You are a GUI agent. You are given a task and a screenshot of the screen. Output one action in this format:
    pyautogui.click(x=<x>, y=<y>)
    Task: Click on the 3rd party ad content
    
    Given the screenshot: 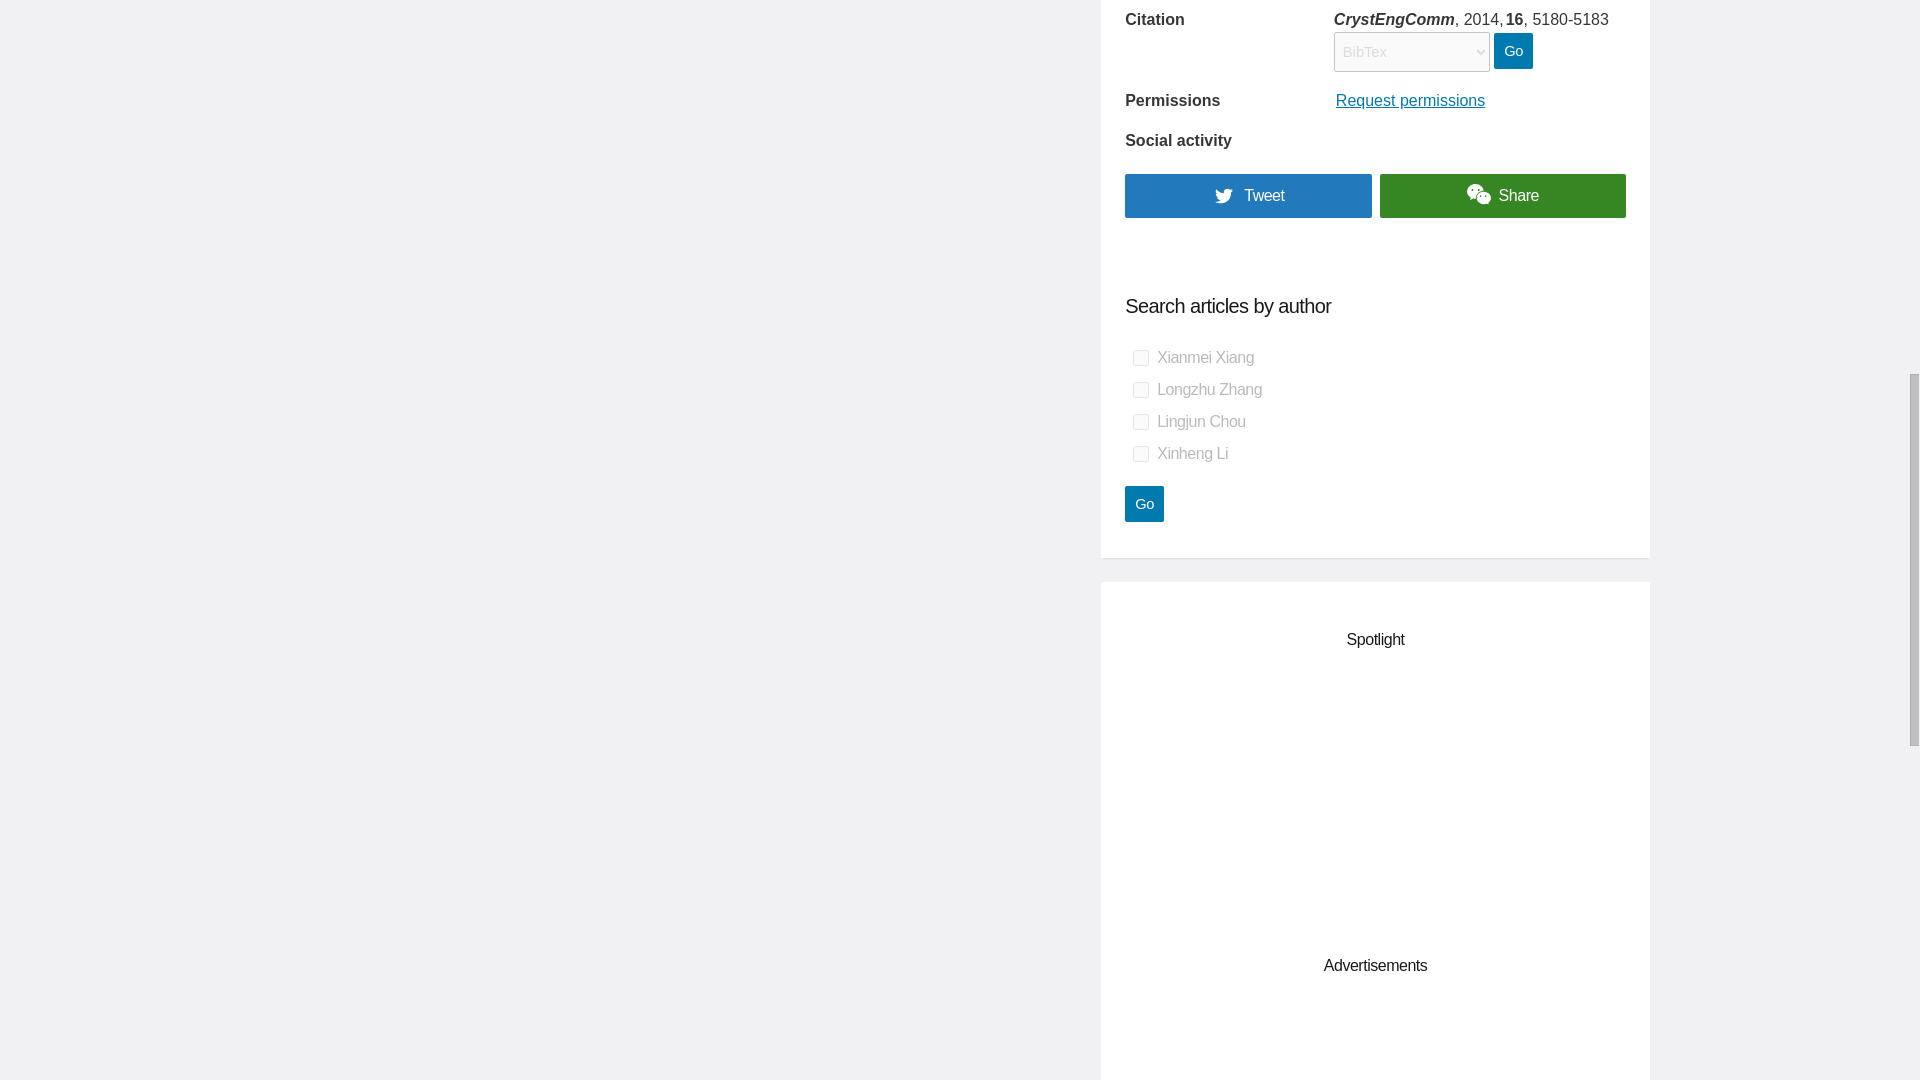 What is the action you would take?
    pyautogui.click(x=1376, y=1040)
    